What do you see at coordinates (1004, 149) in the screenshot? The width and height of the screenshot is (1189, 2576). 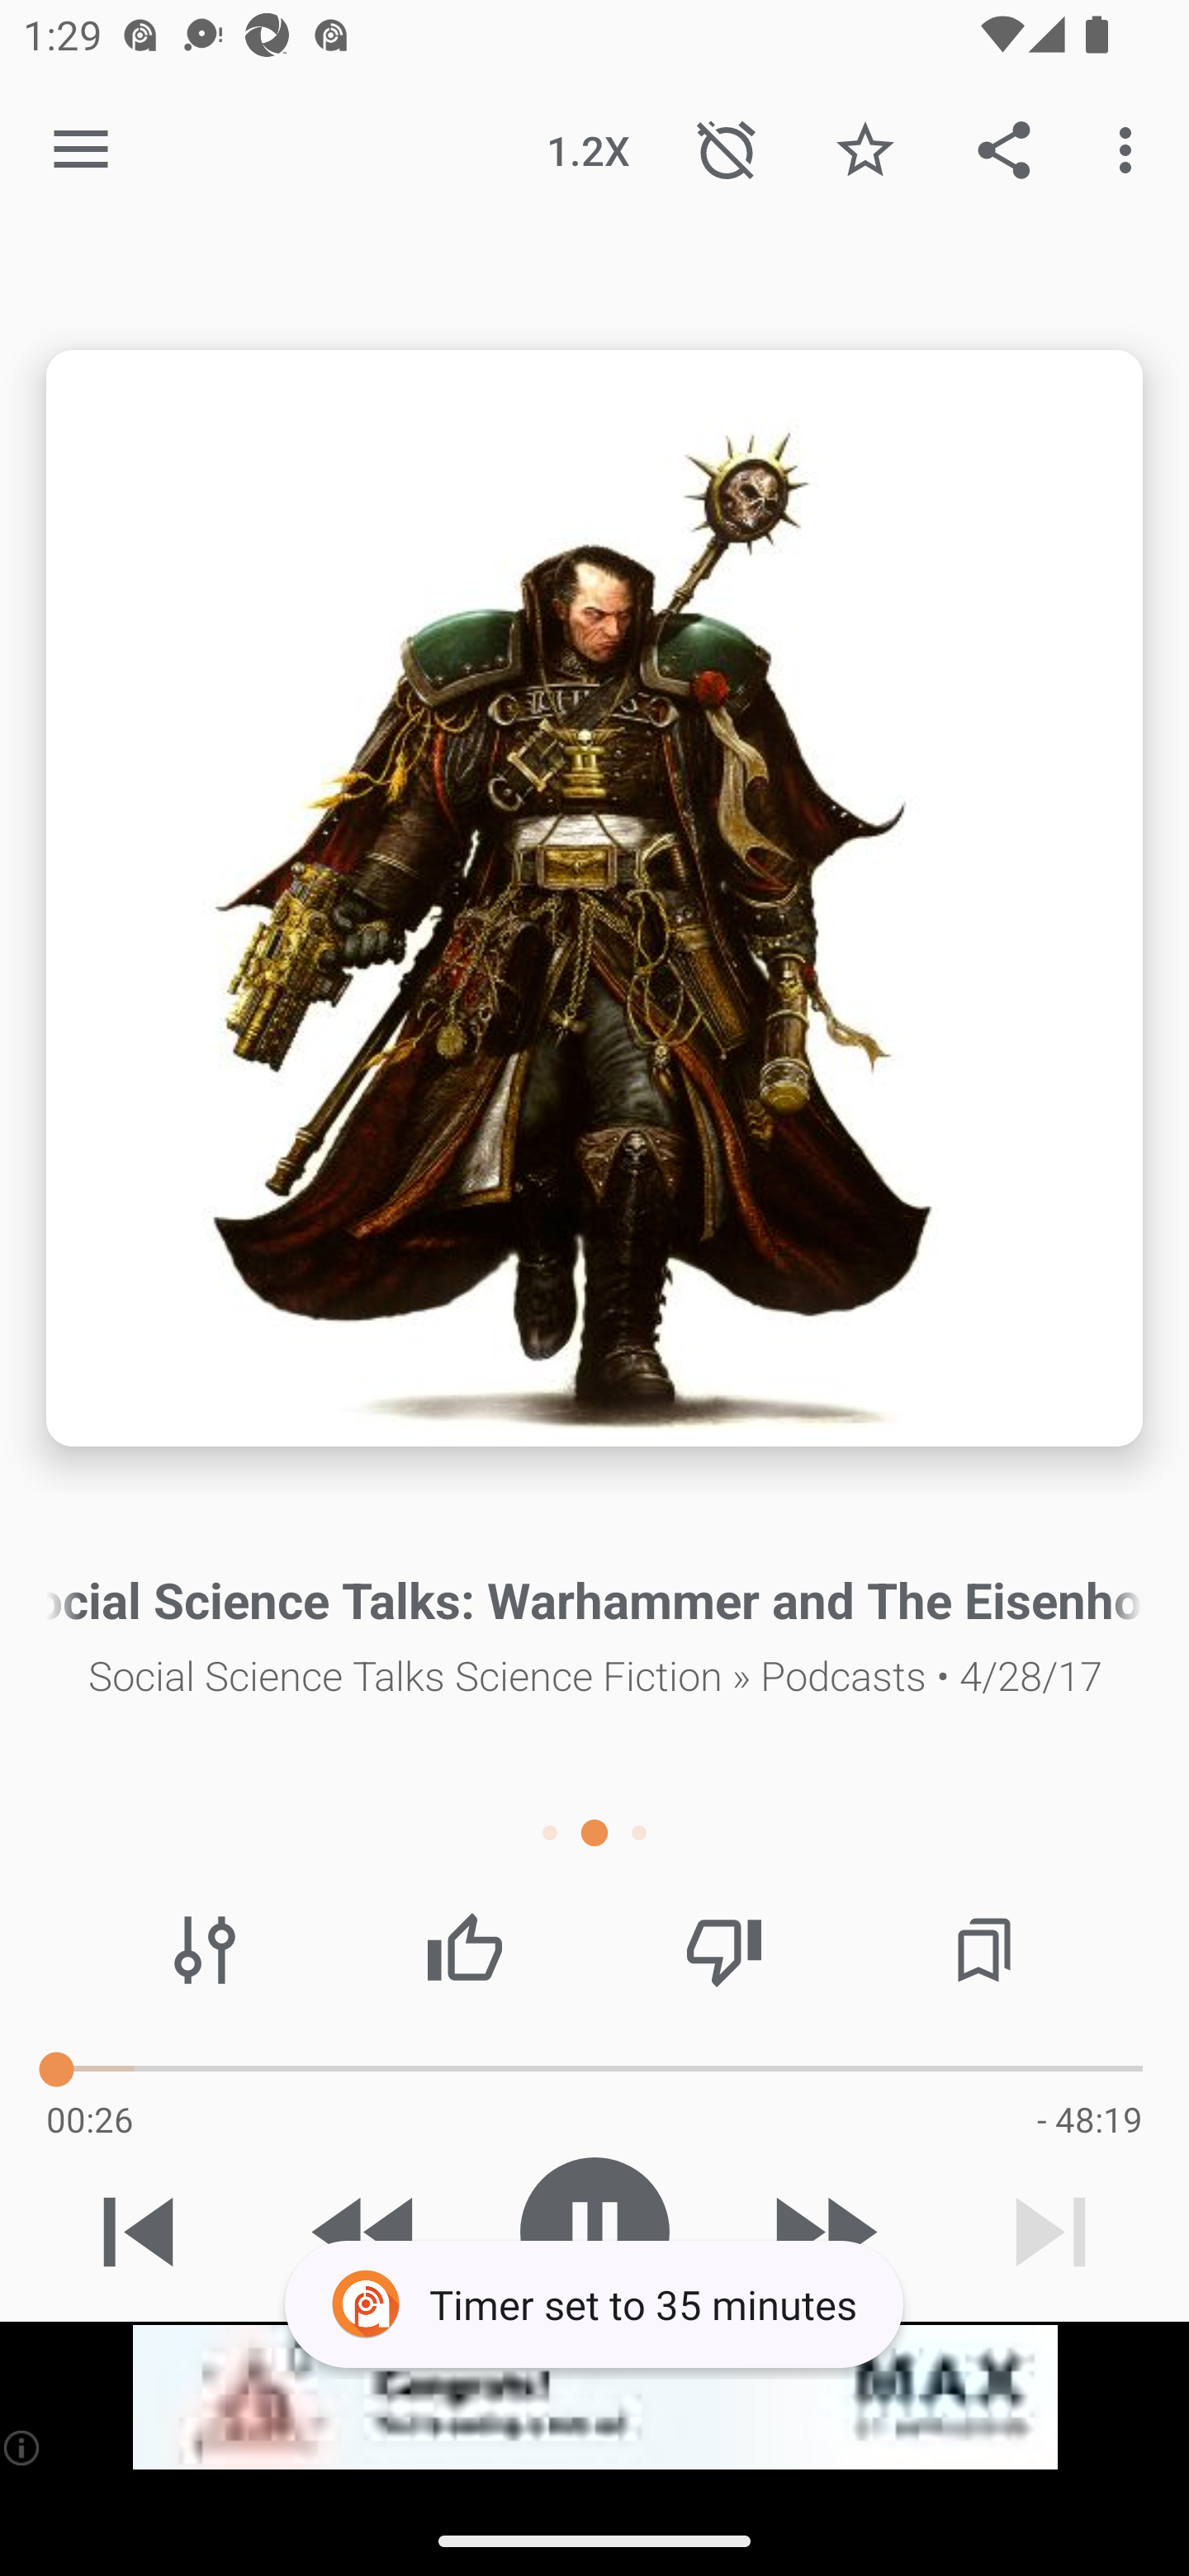 I see `Share` at bounding box center [1004, 149].